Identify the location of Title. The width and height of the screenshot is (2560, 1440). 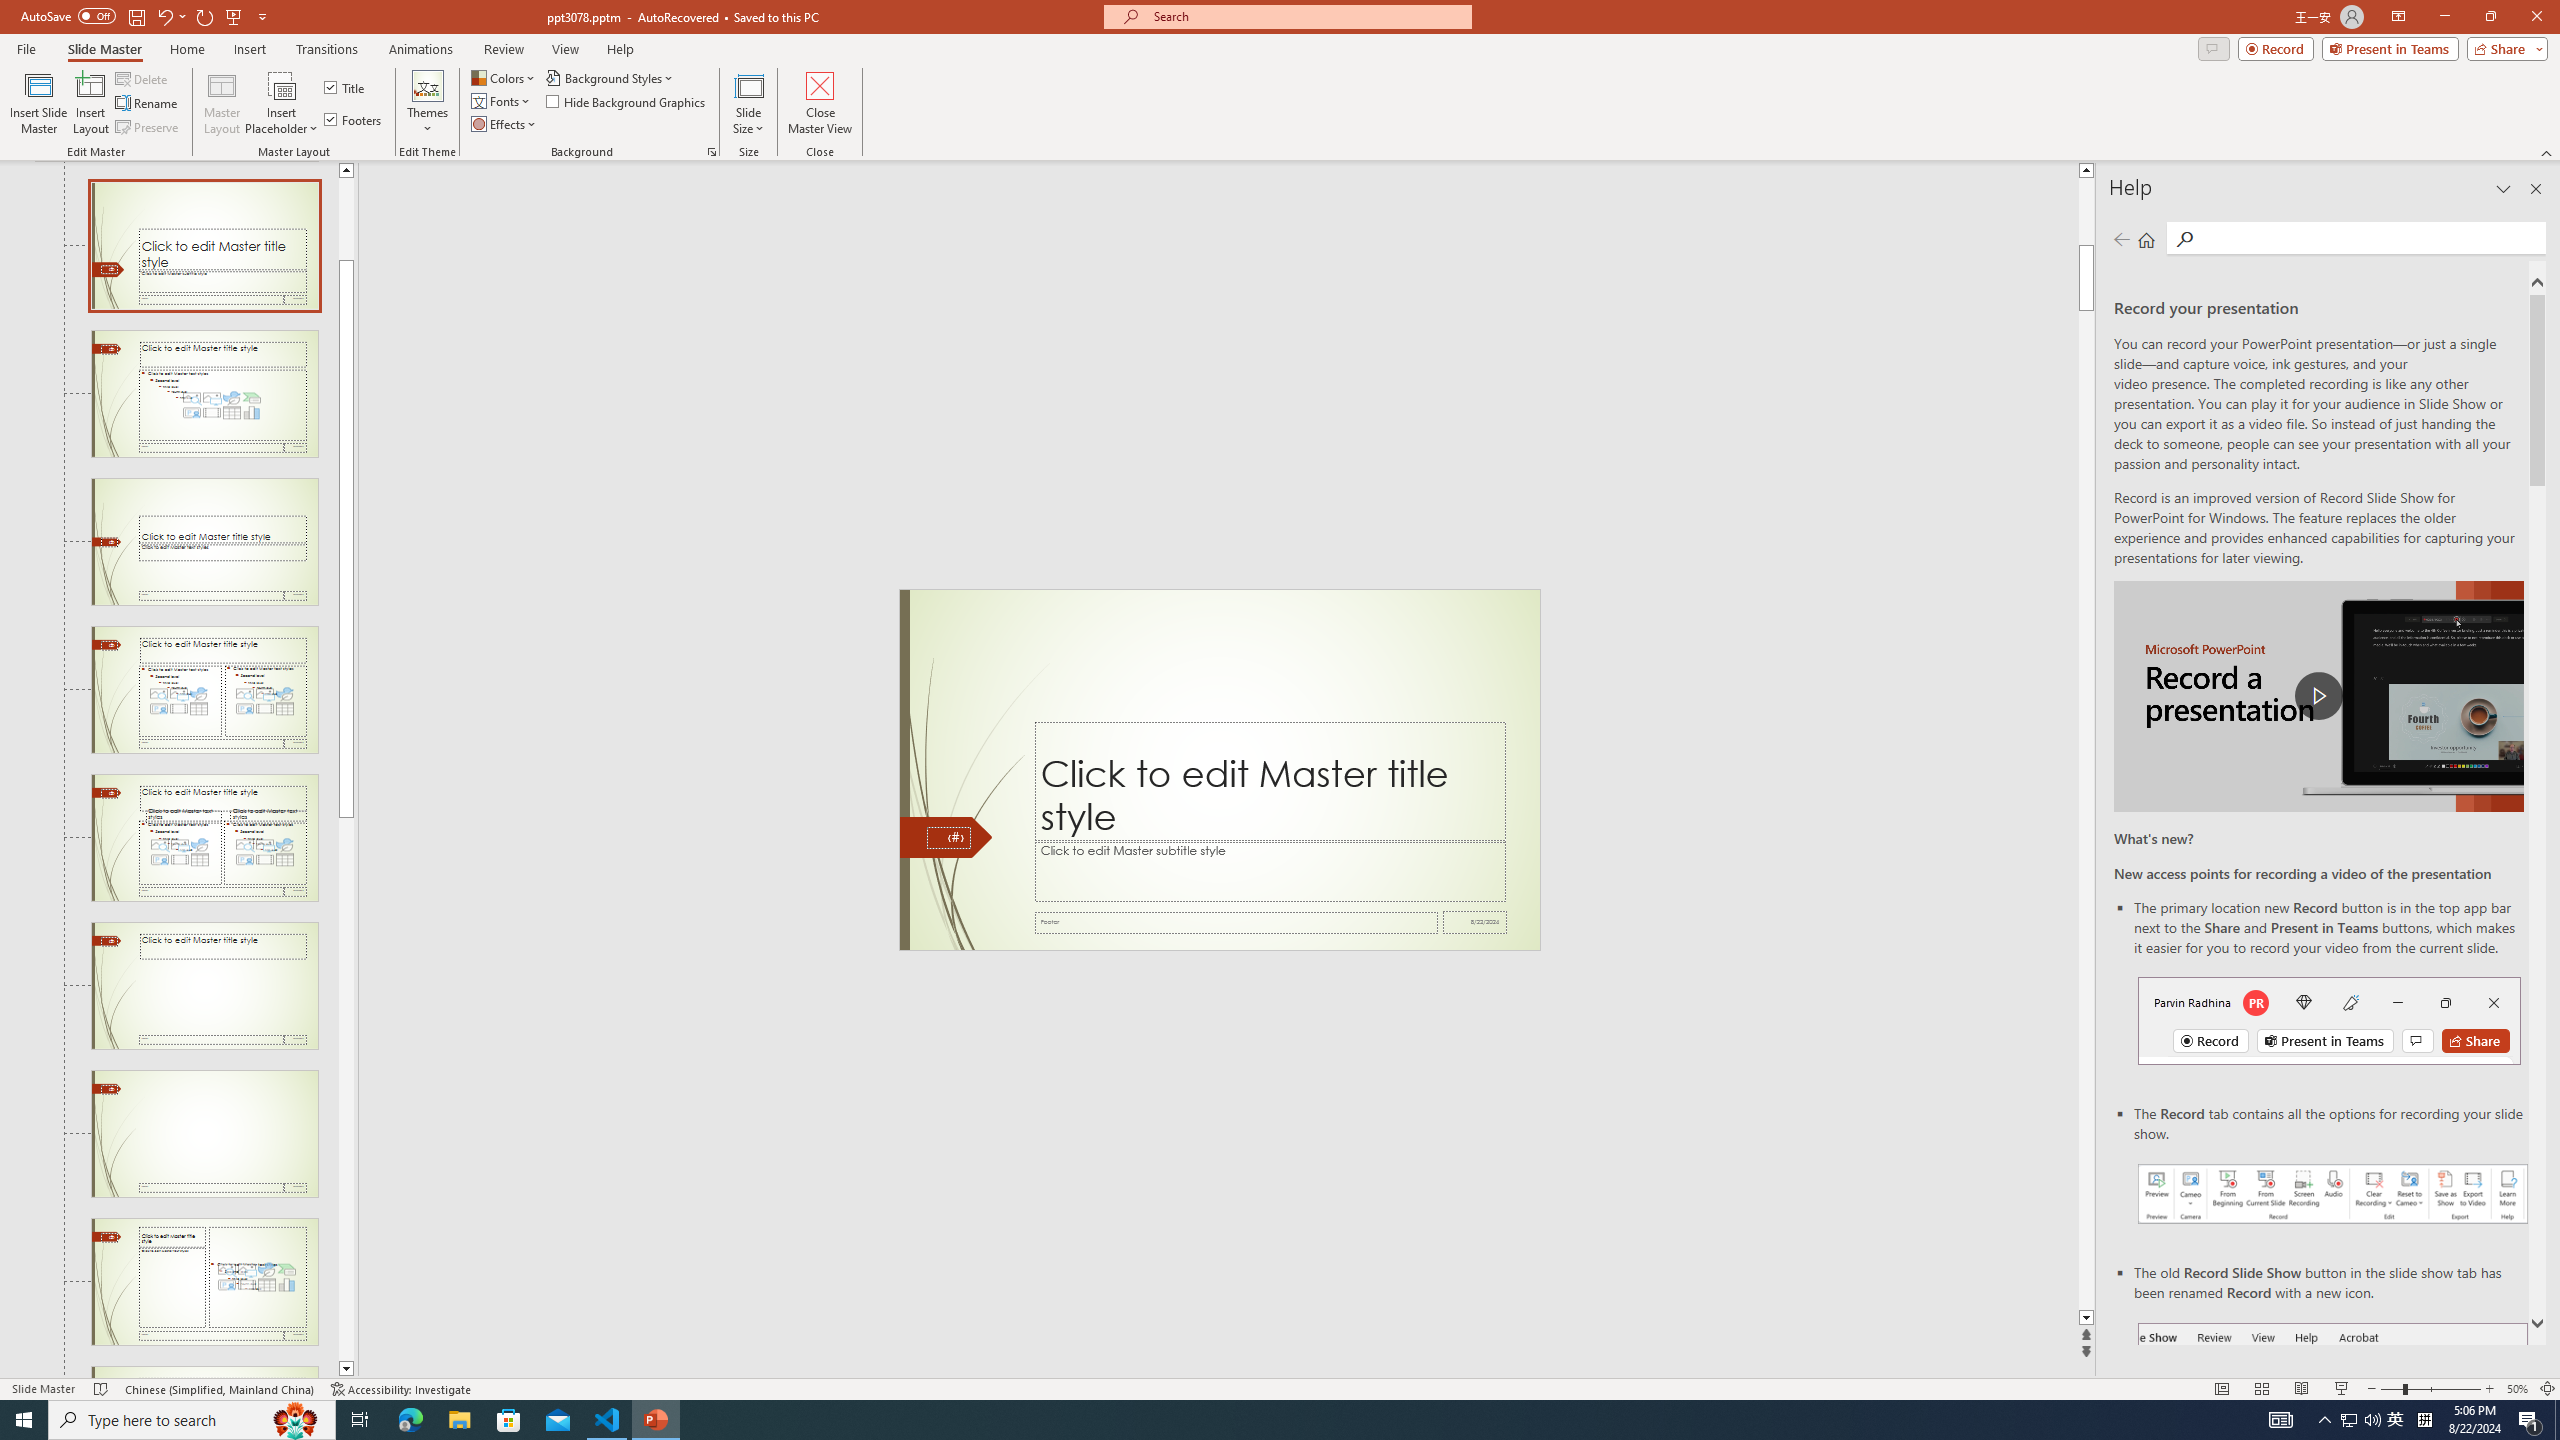
(346, 88).